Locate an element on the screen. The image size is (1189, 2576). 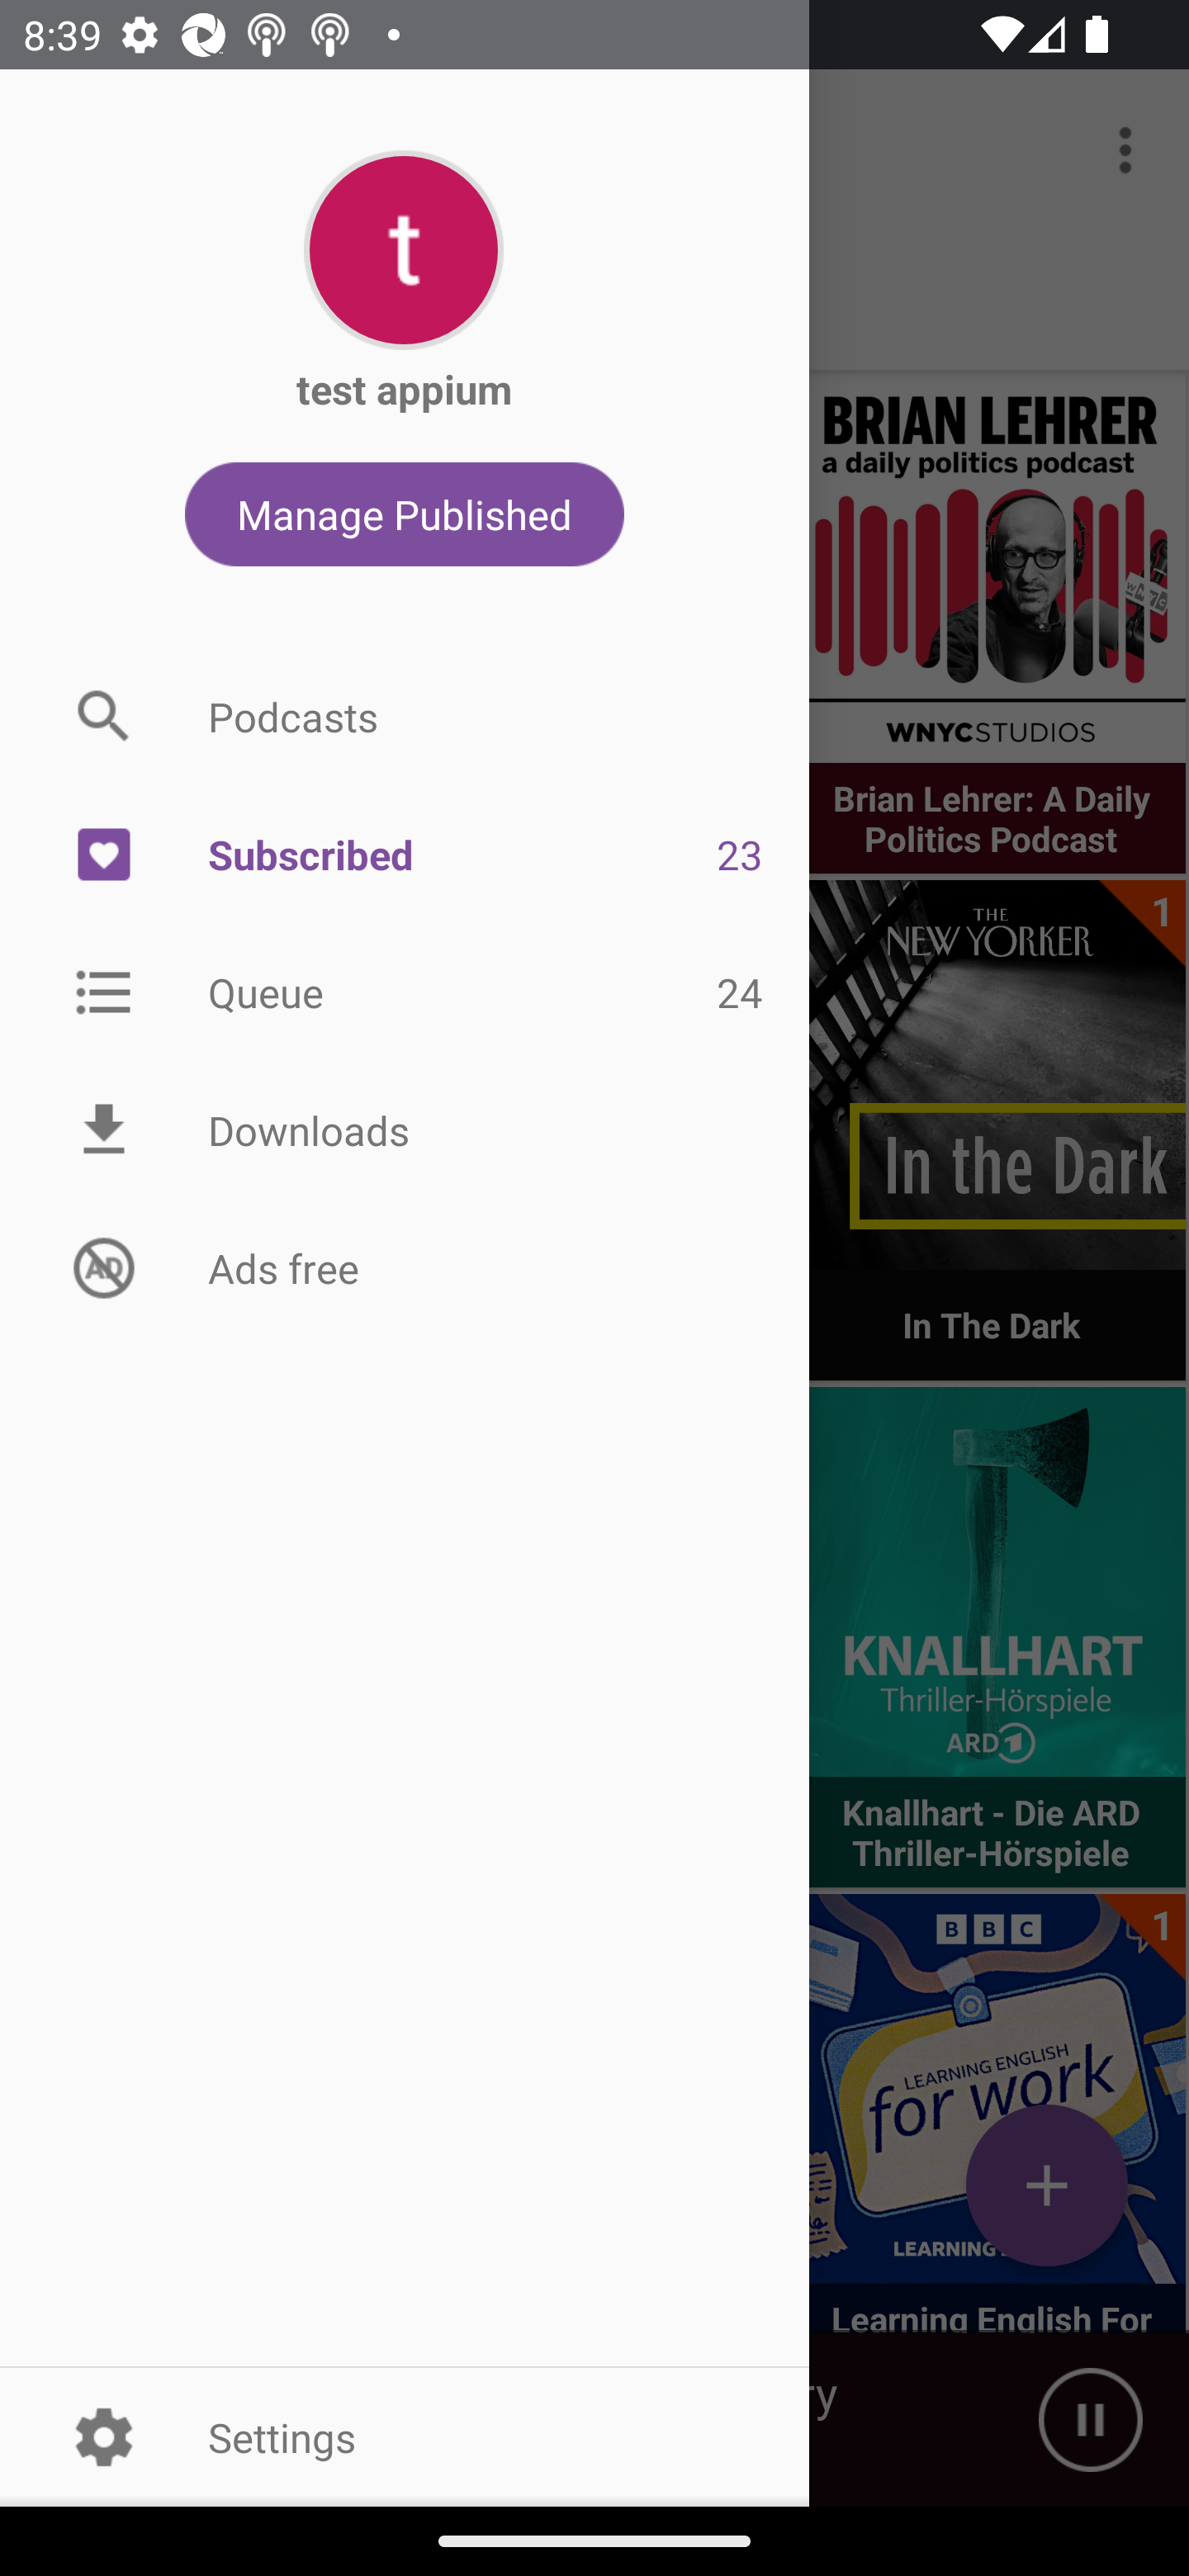
Picture Ads free is located at coordinates (405, 1267).